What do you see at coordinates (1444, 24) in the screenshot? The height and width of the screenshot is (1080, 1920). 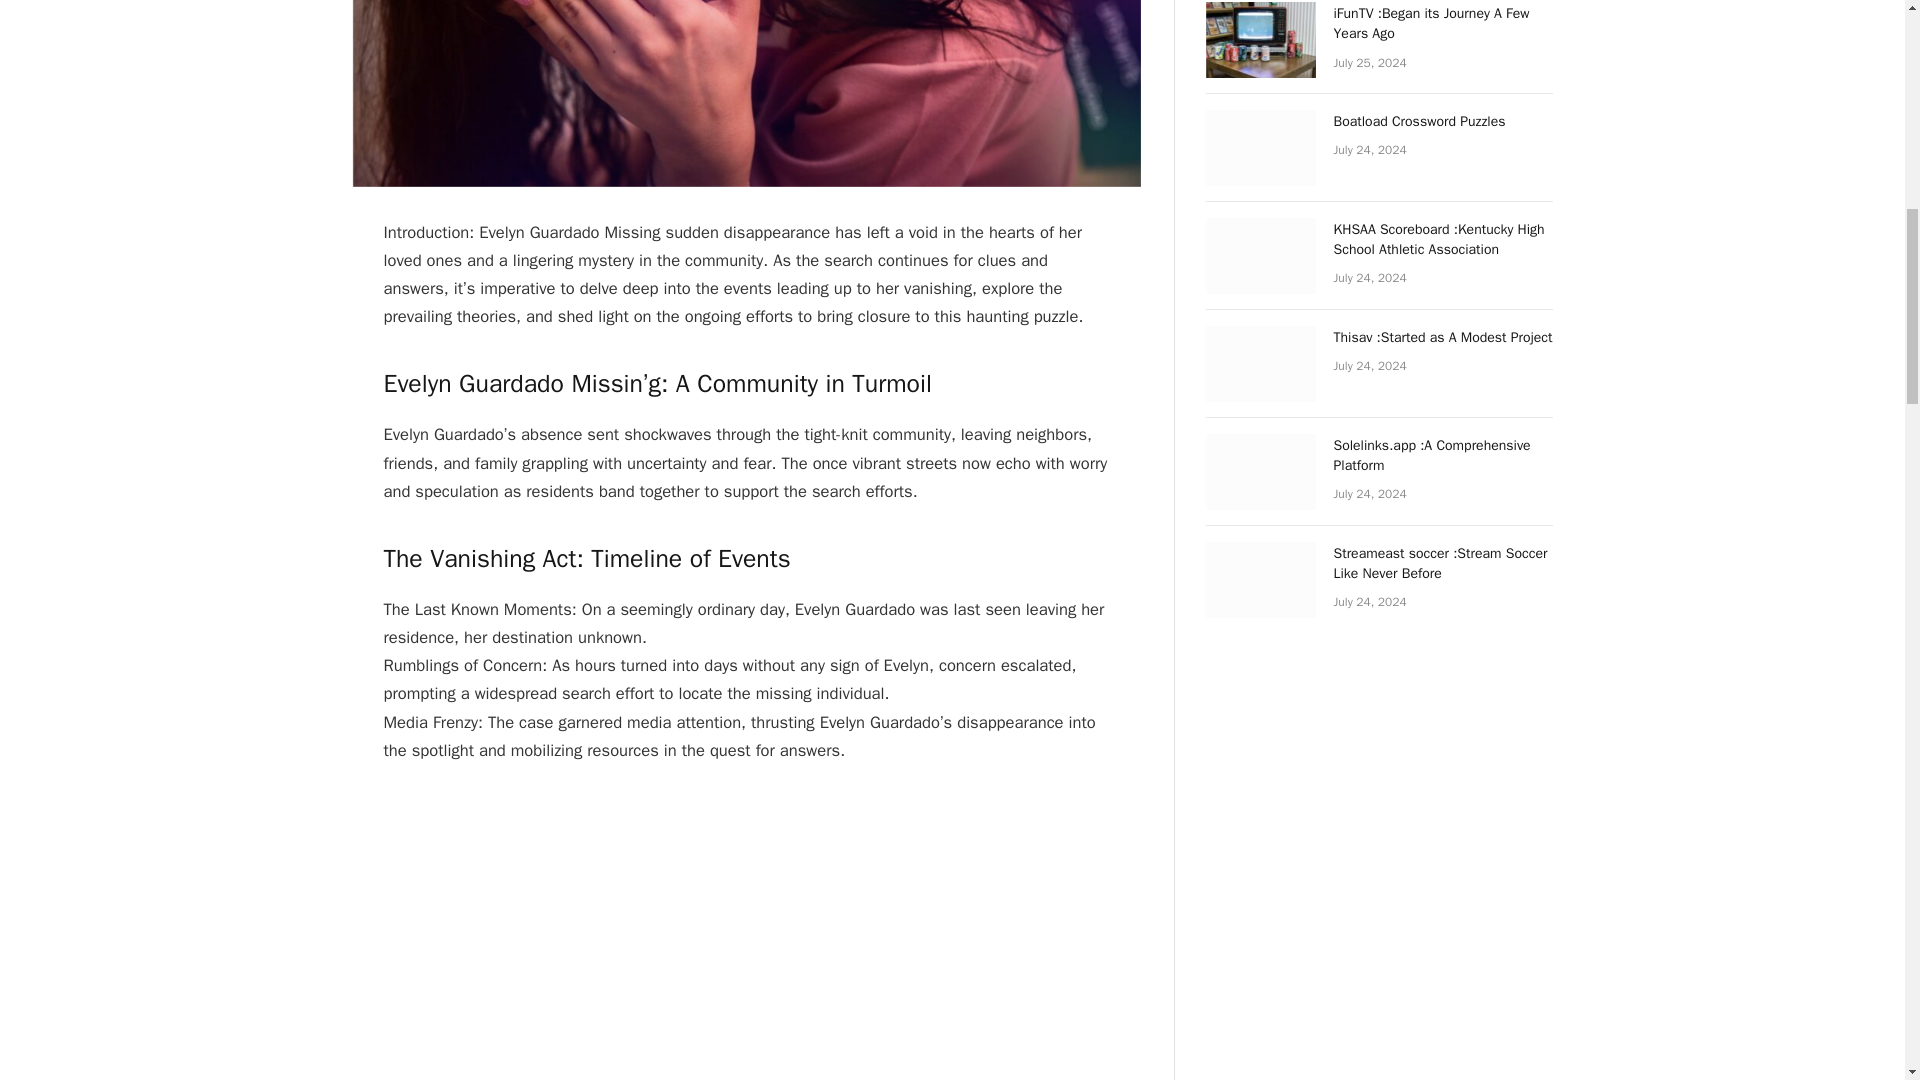 I see `iFunTV :Began its Journey A Few Years Ago` at bounding box center [1444, 24].